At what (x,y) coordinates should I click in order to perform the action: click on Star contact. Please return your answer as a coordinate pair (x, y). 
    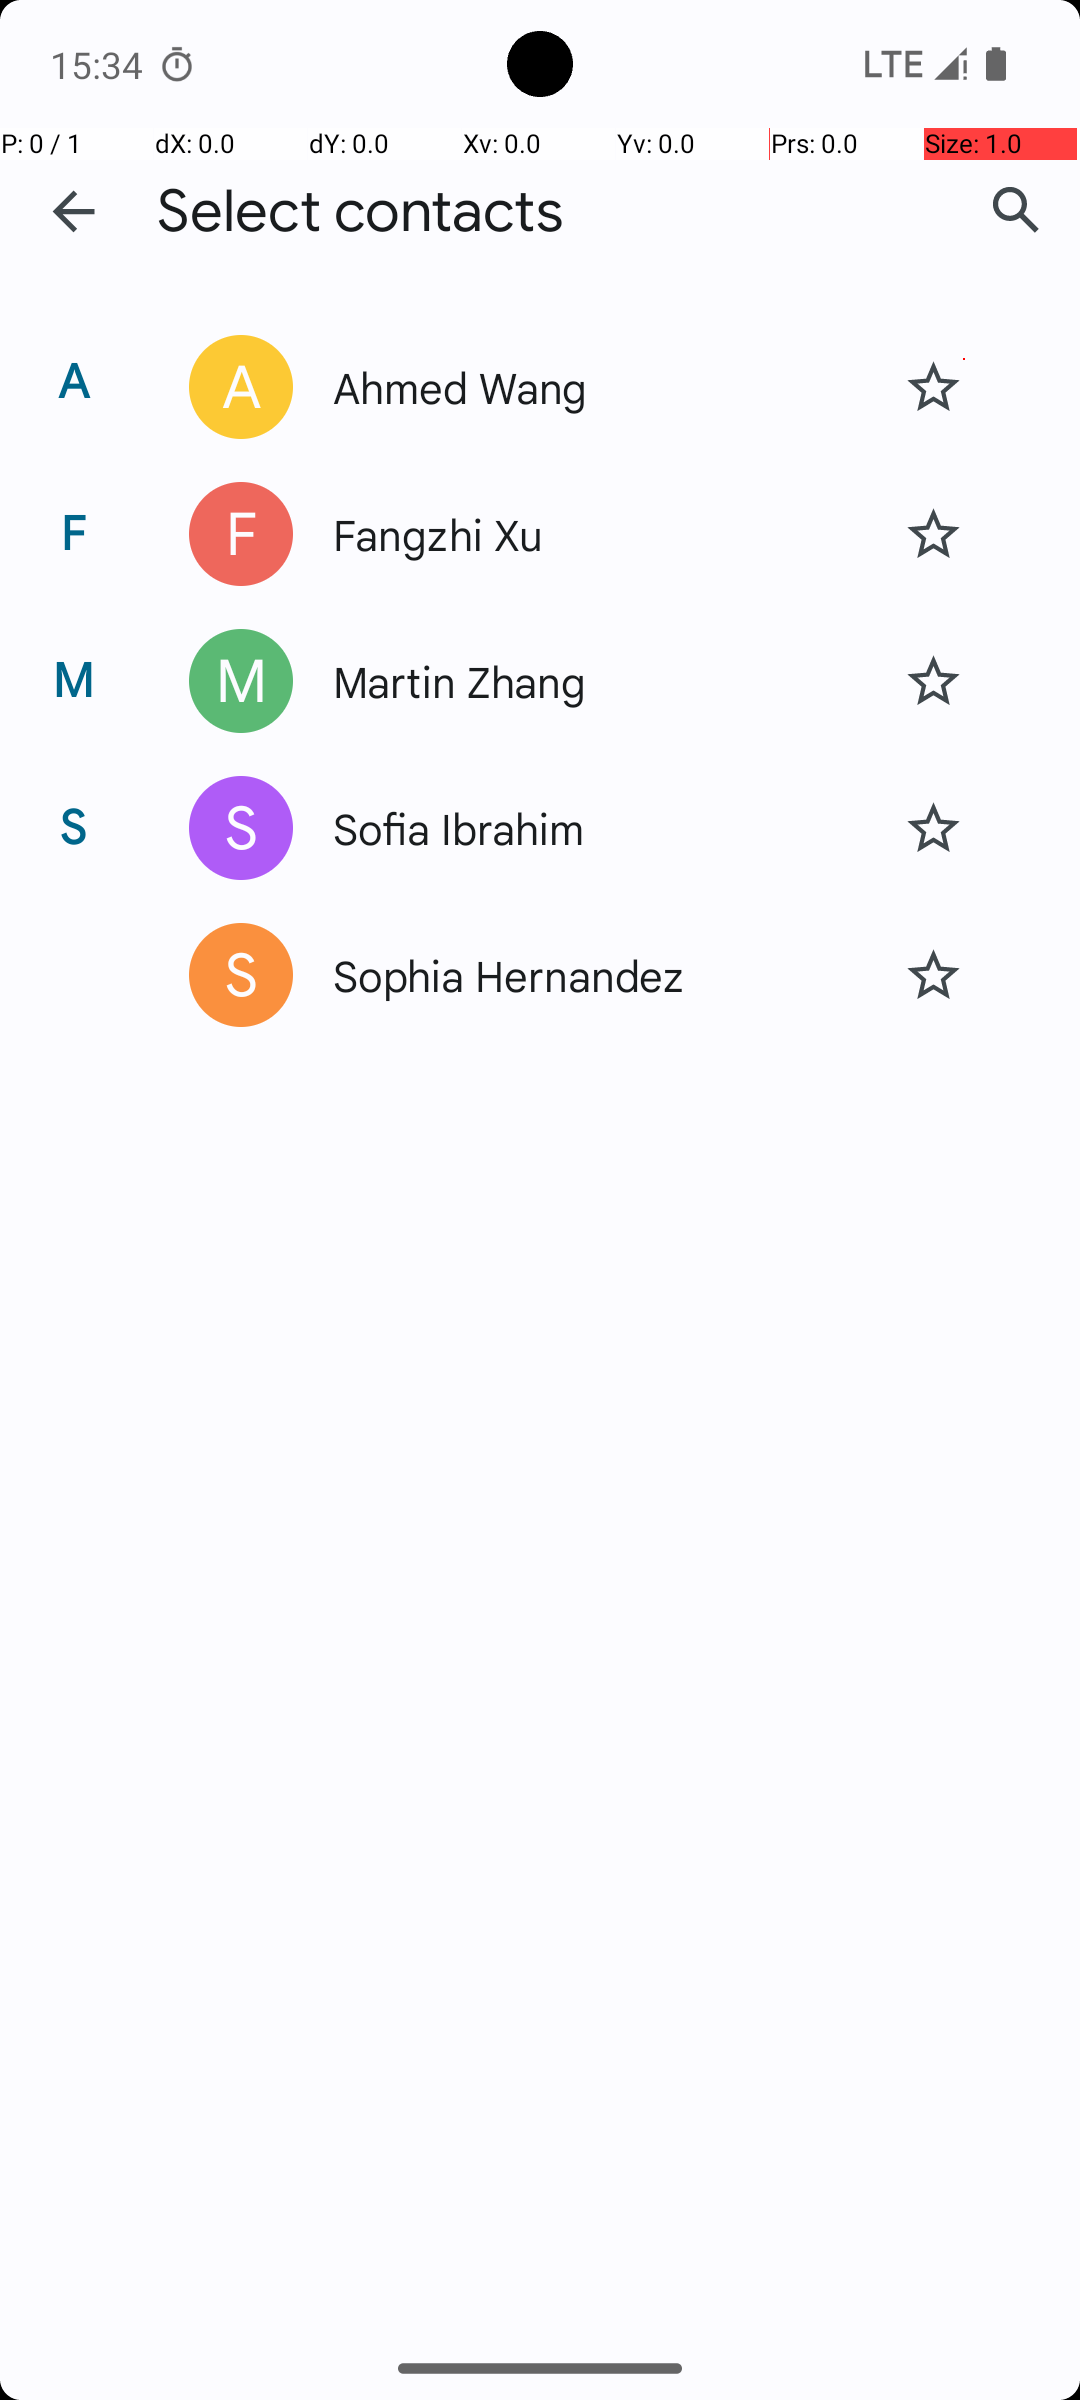
    Looking at the image, I should click on (933, 387).